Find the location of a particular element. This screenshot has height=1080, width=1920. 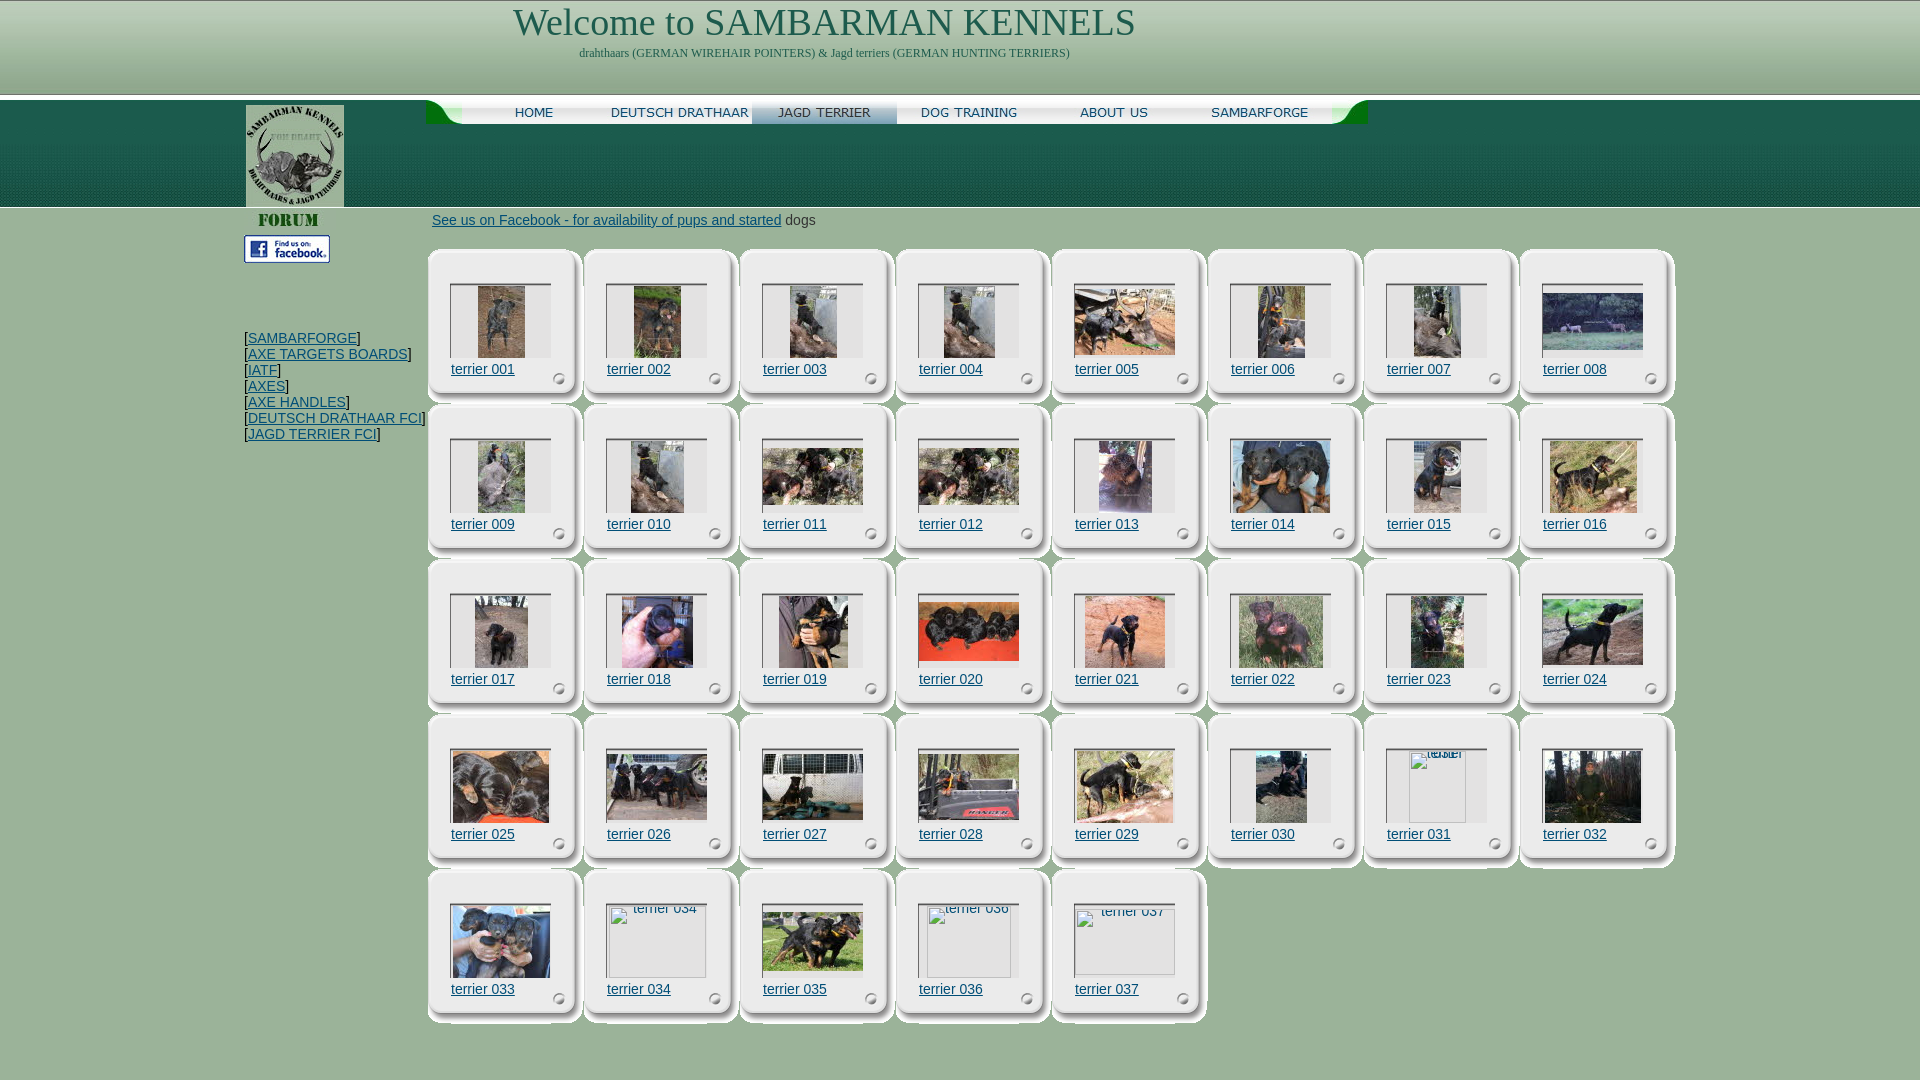

terrier 037 is located at coordinates (1107, 989).